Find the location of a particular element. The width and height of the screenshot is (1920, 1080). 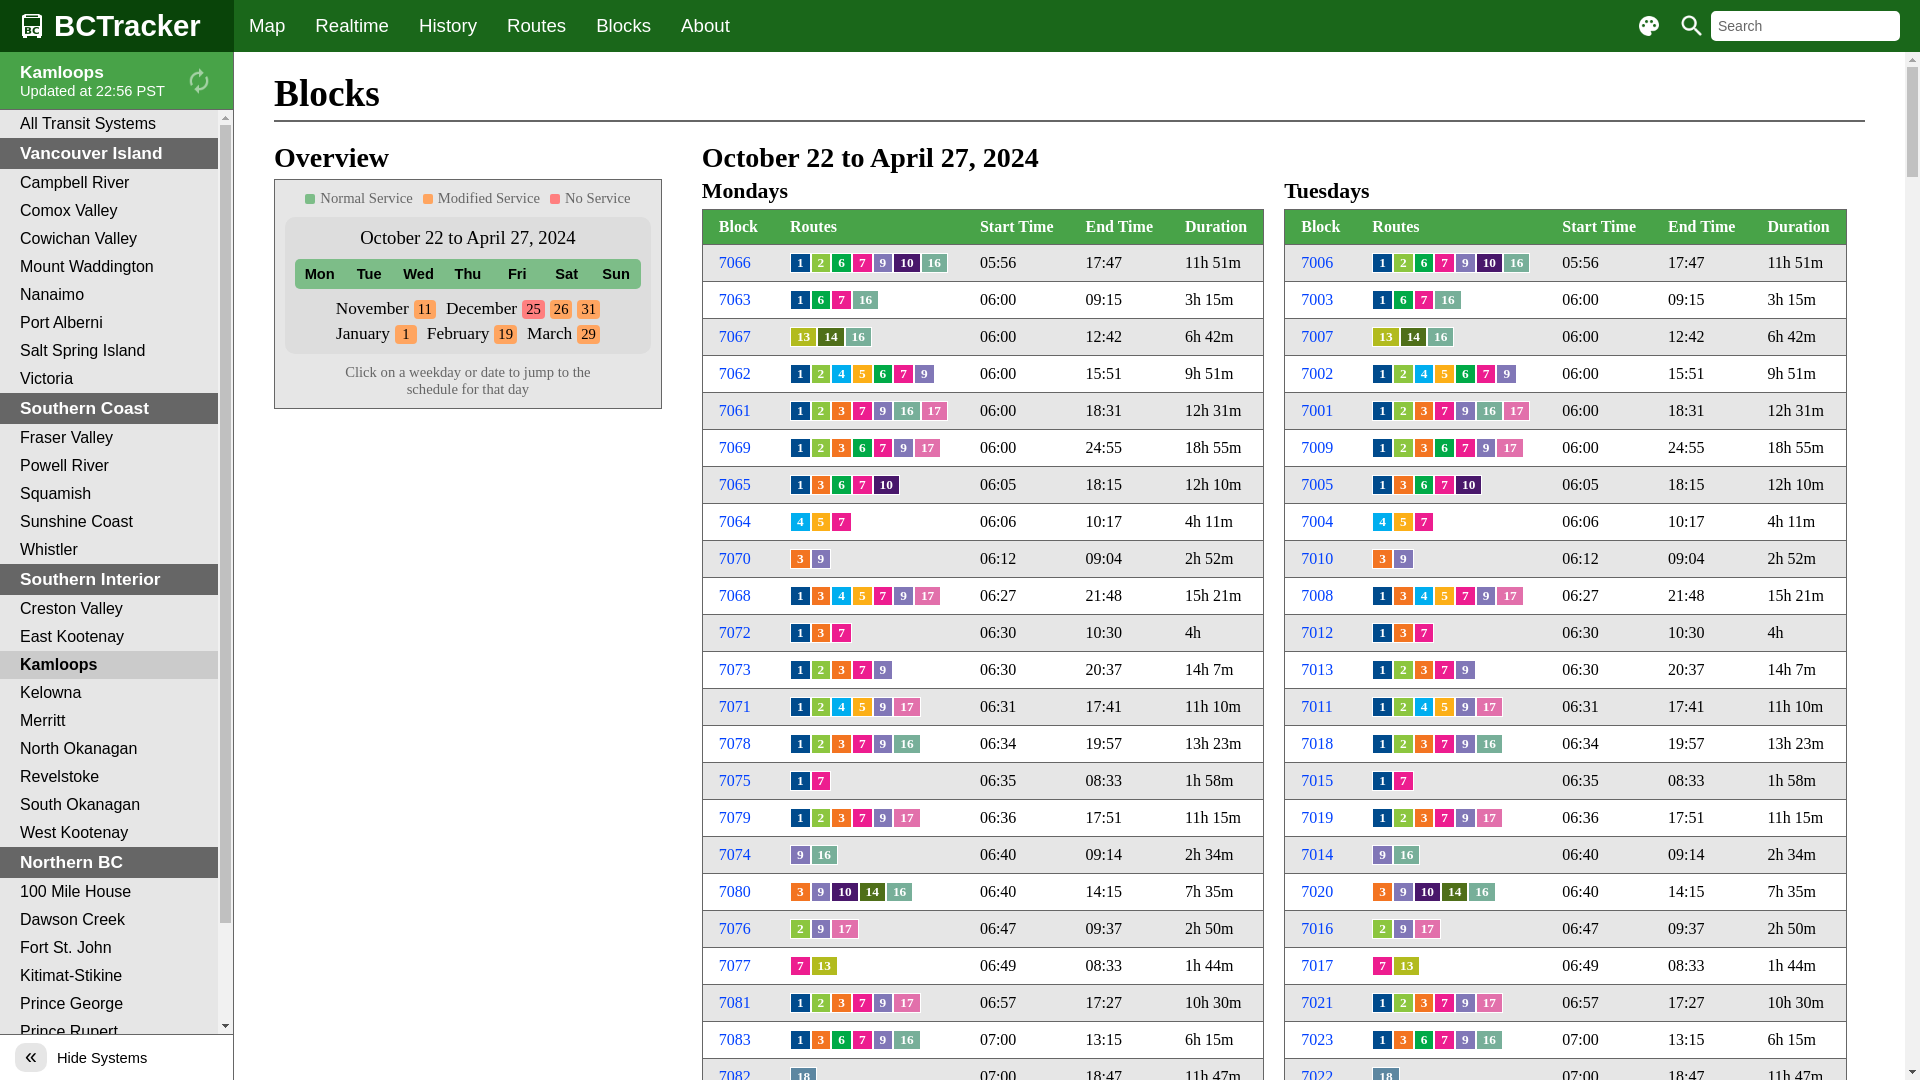

1 is located at coordinates (1382, 670).